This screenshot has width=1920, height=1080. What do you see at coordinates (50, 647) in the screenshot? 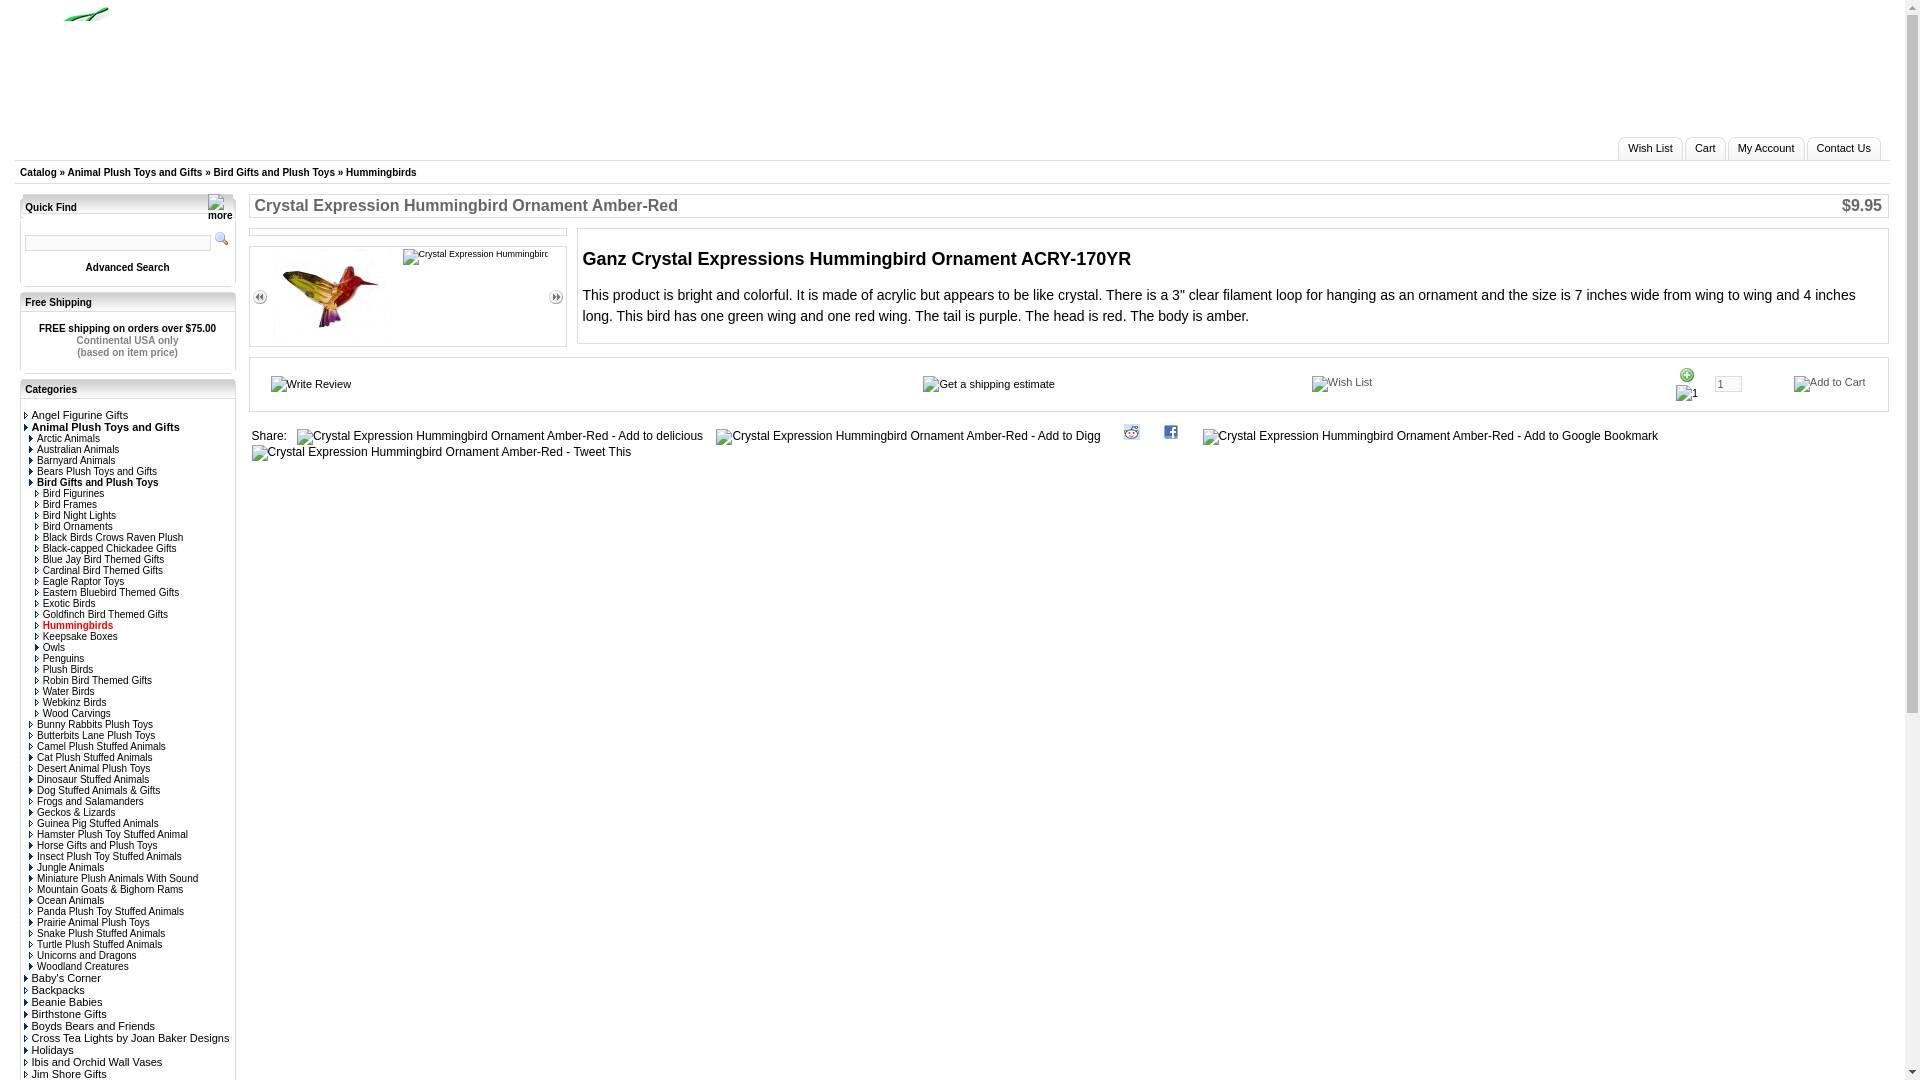
I see `Owls` at bounding box center [50, 647].